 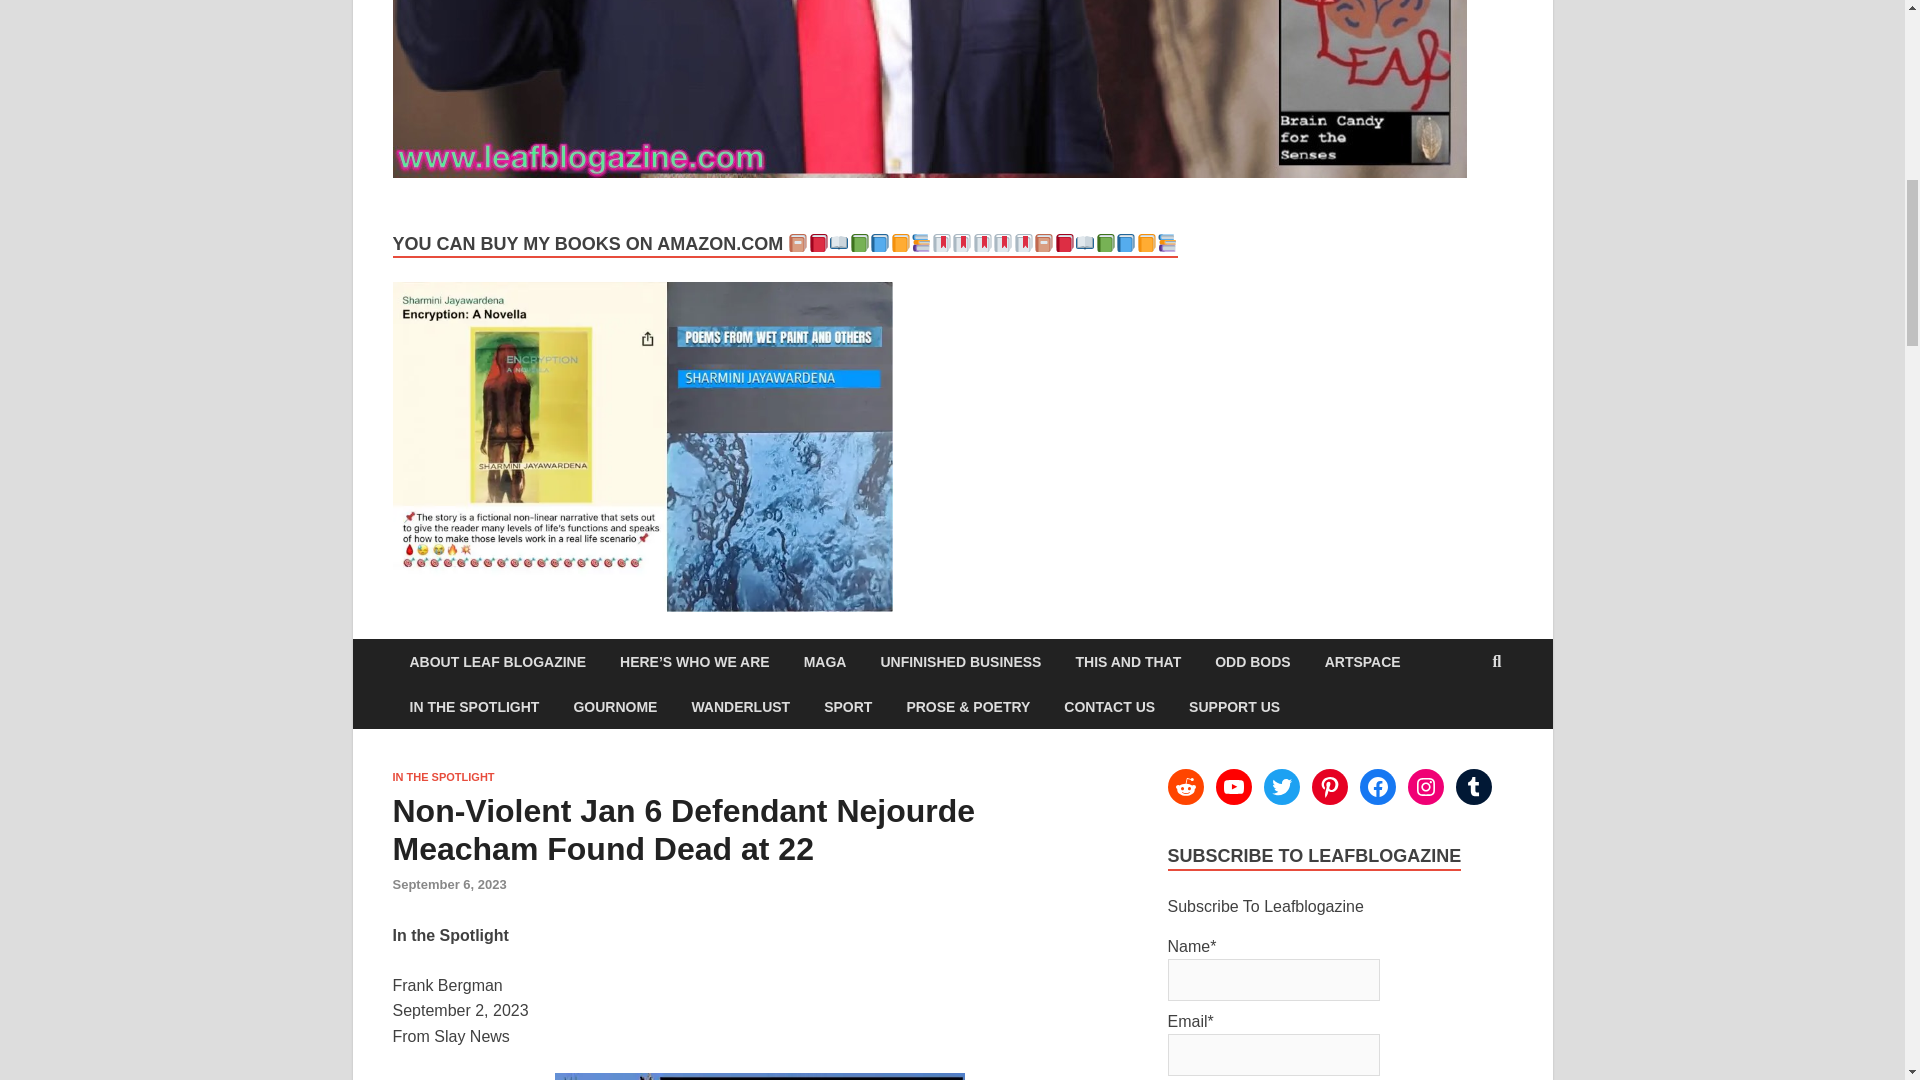 What do you see at coordinates (442, 777) in the screenshot?
I see `IN THE SPOTLIGHT` at bounding box center [442, 777].